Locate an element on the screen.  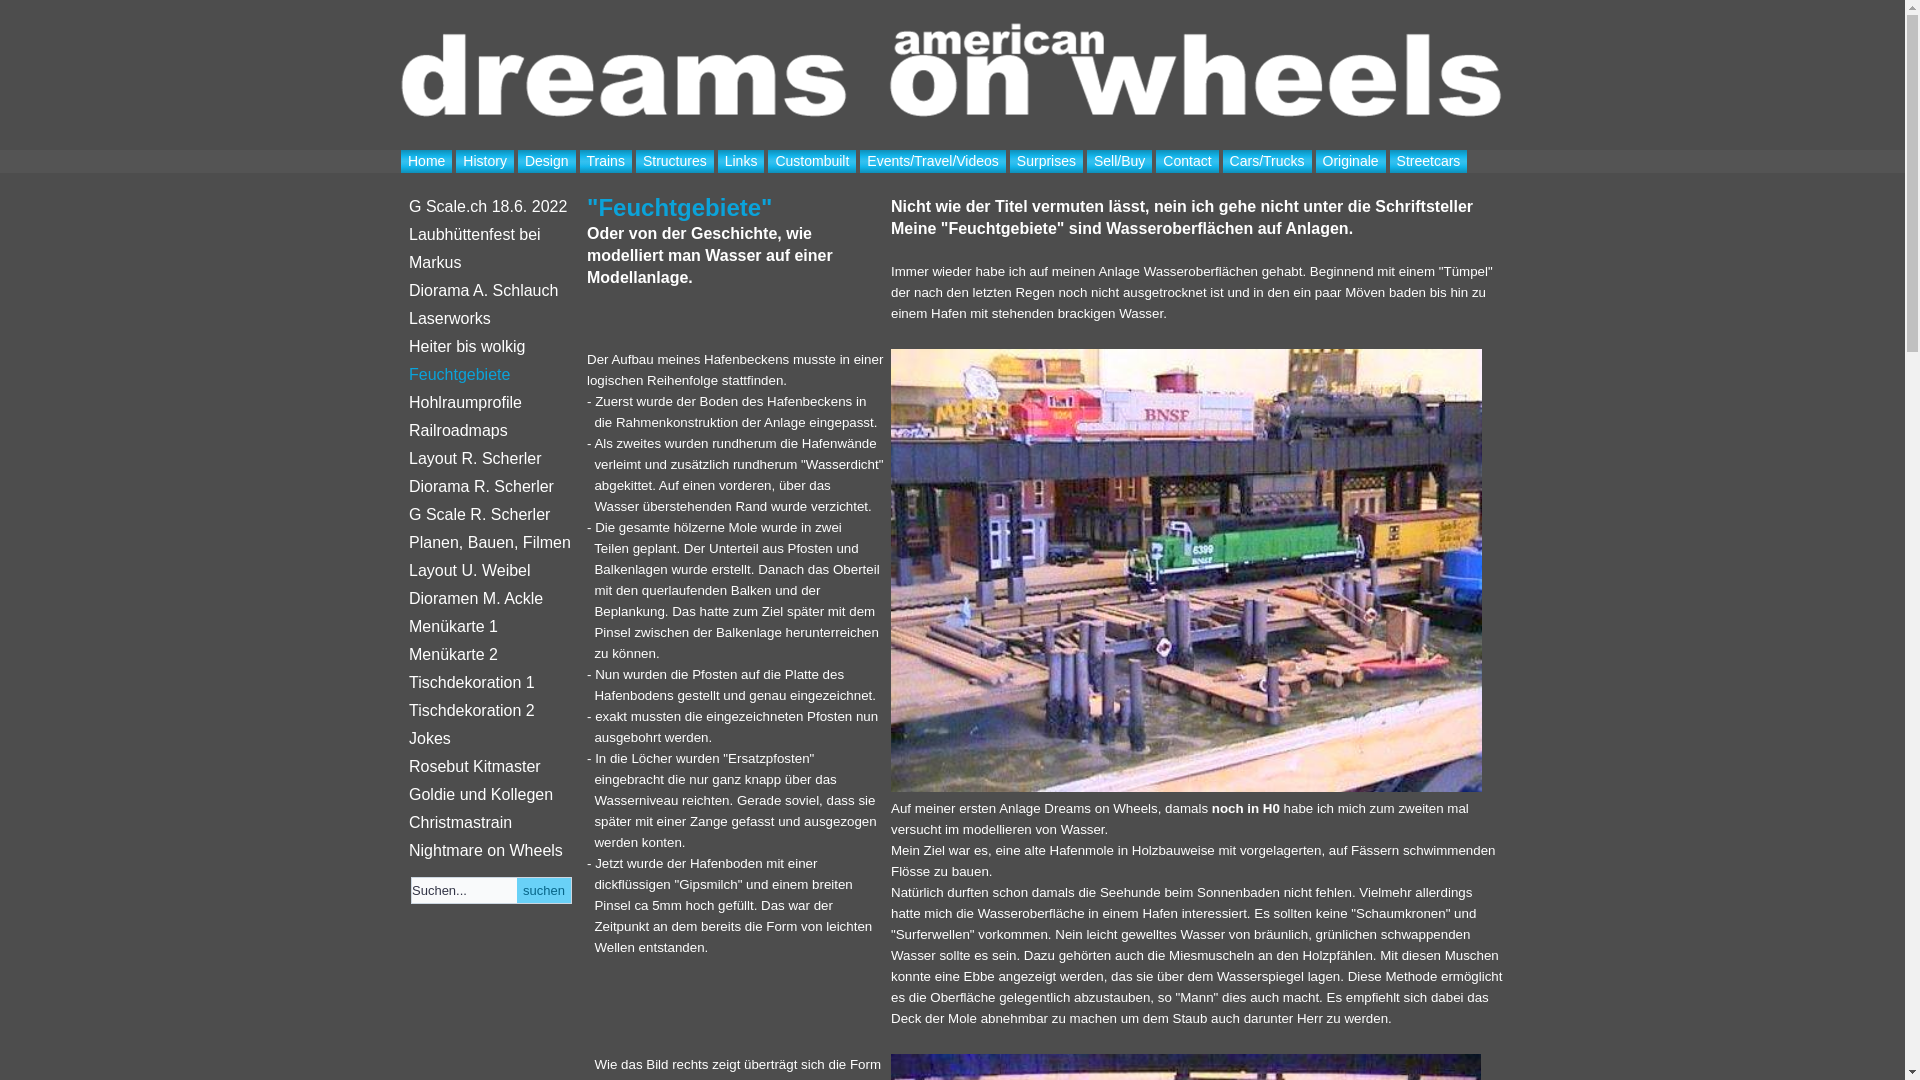
Hohlraumprofile is located at coordinates (492, 403).